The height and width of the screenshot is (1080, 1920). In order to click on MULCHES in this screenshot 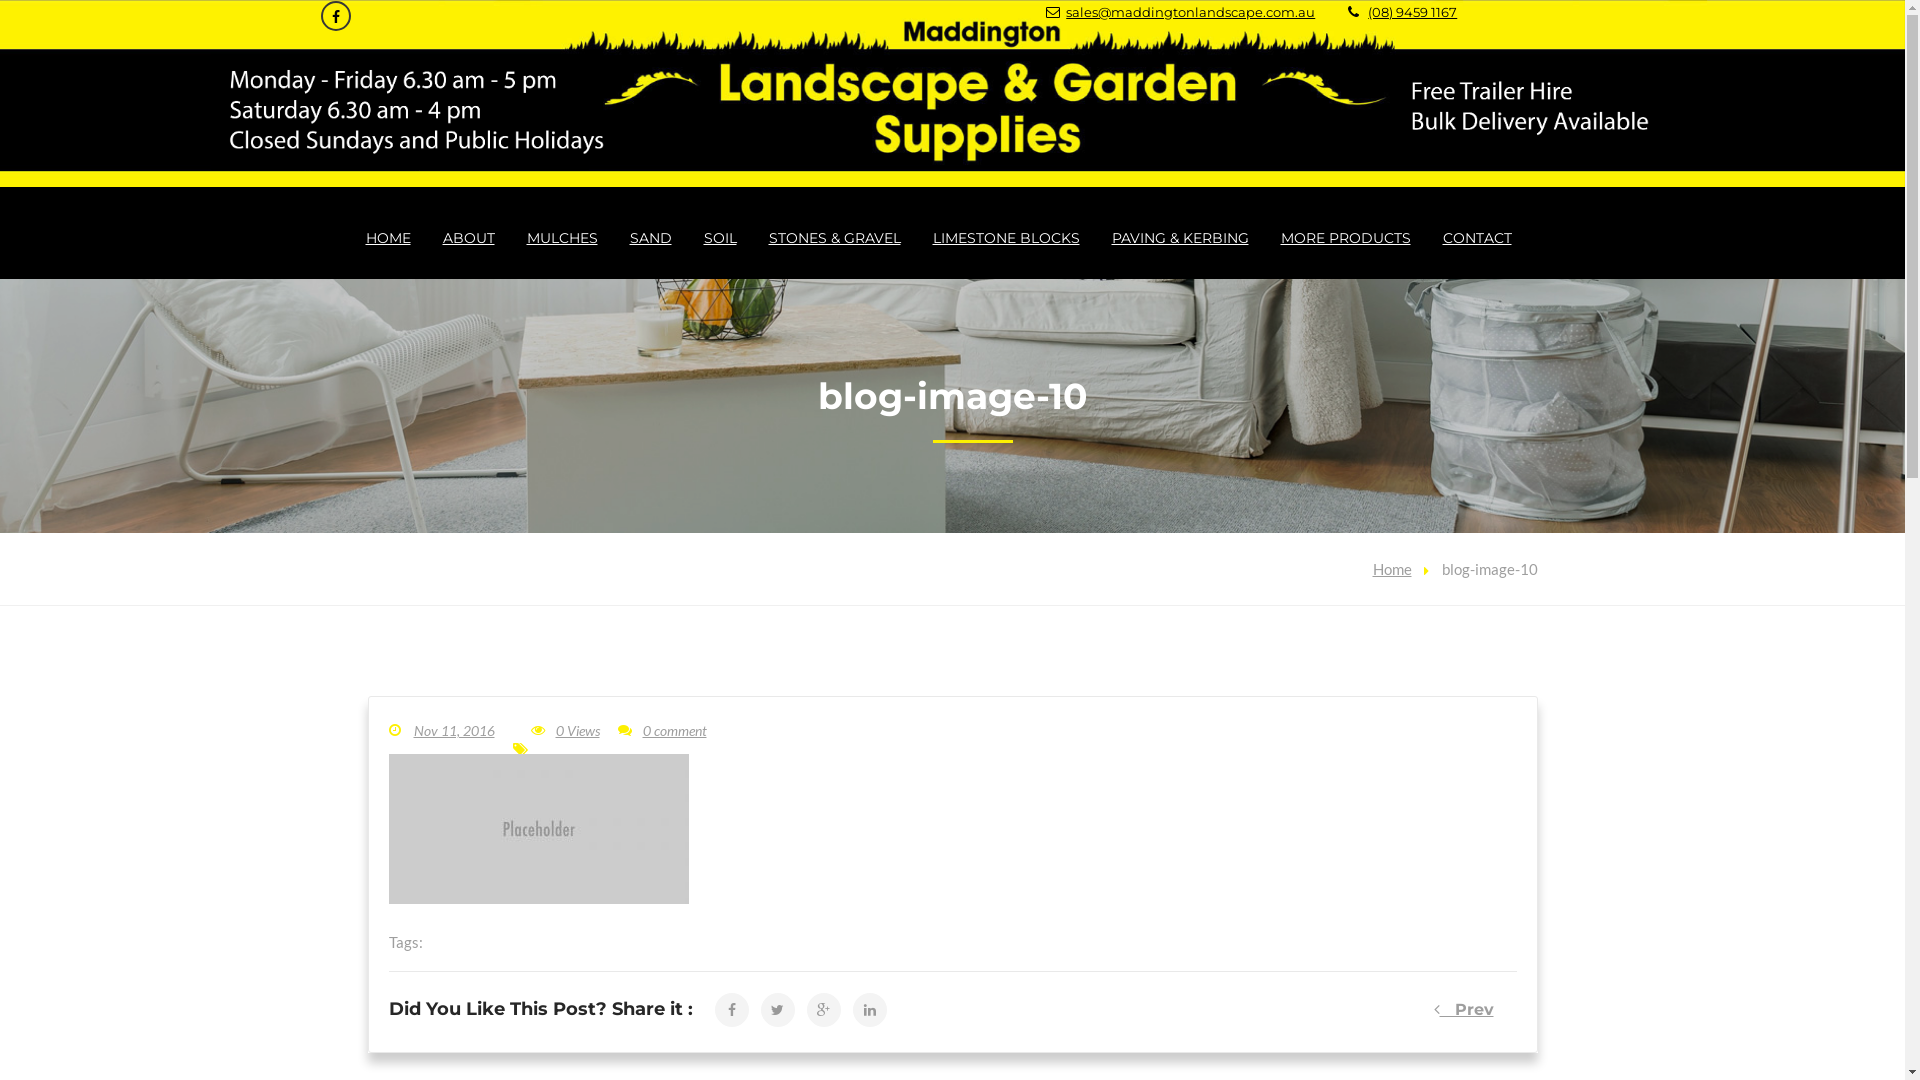, I will do `click(562, 238)`.